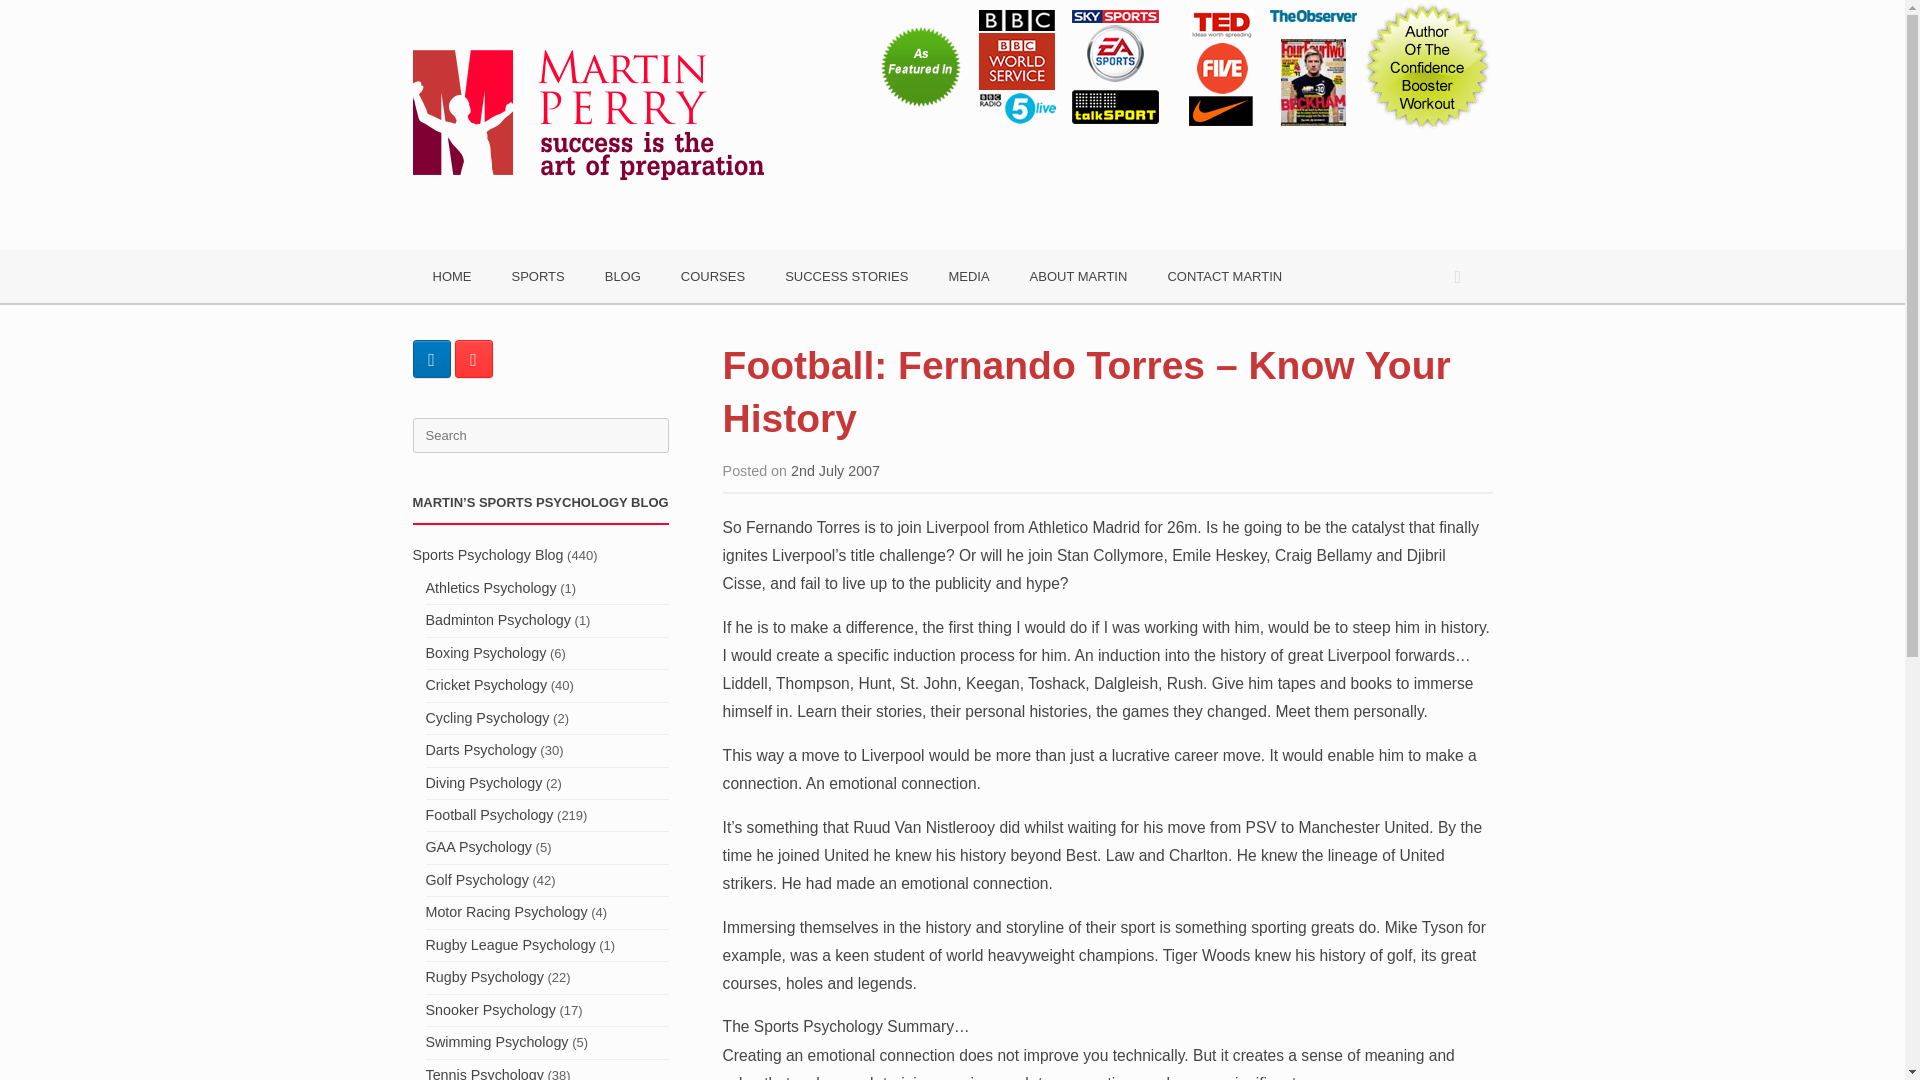 The image size is (1920, 1080). I want to click on SPORTS, so click(538, 276).